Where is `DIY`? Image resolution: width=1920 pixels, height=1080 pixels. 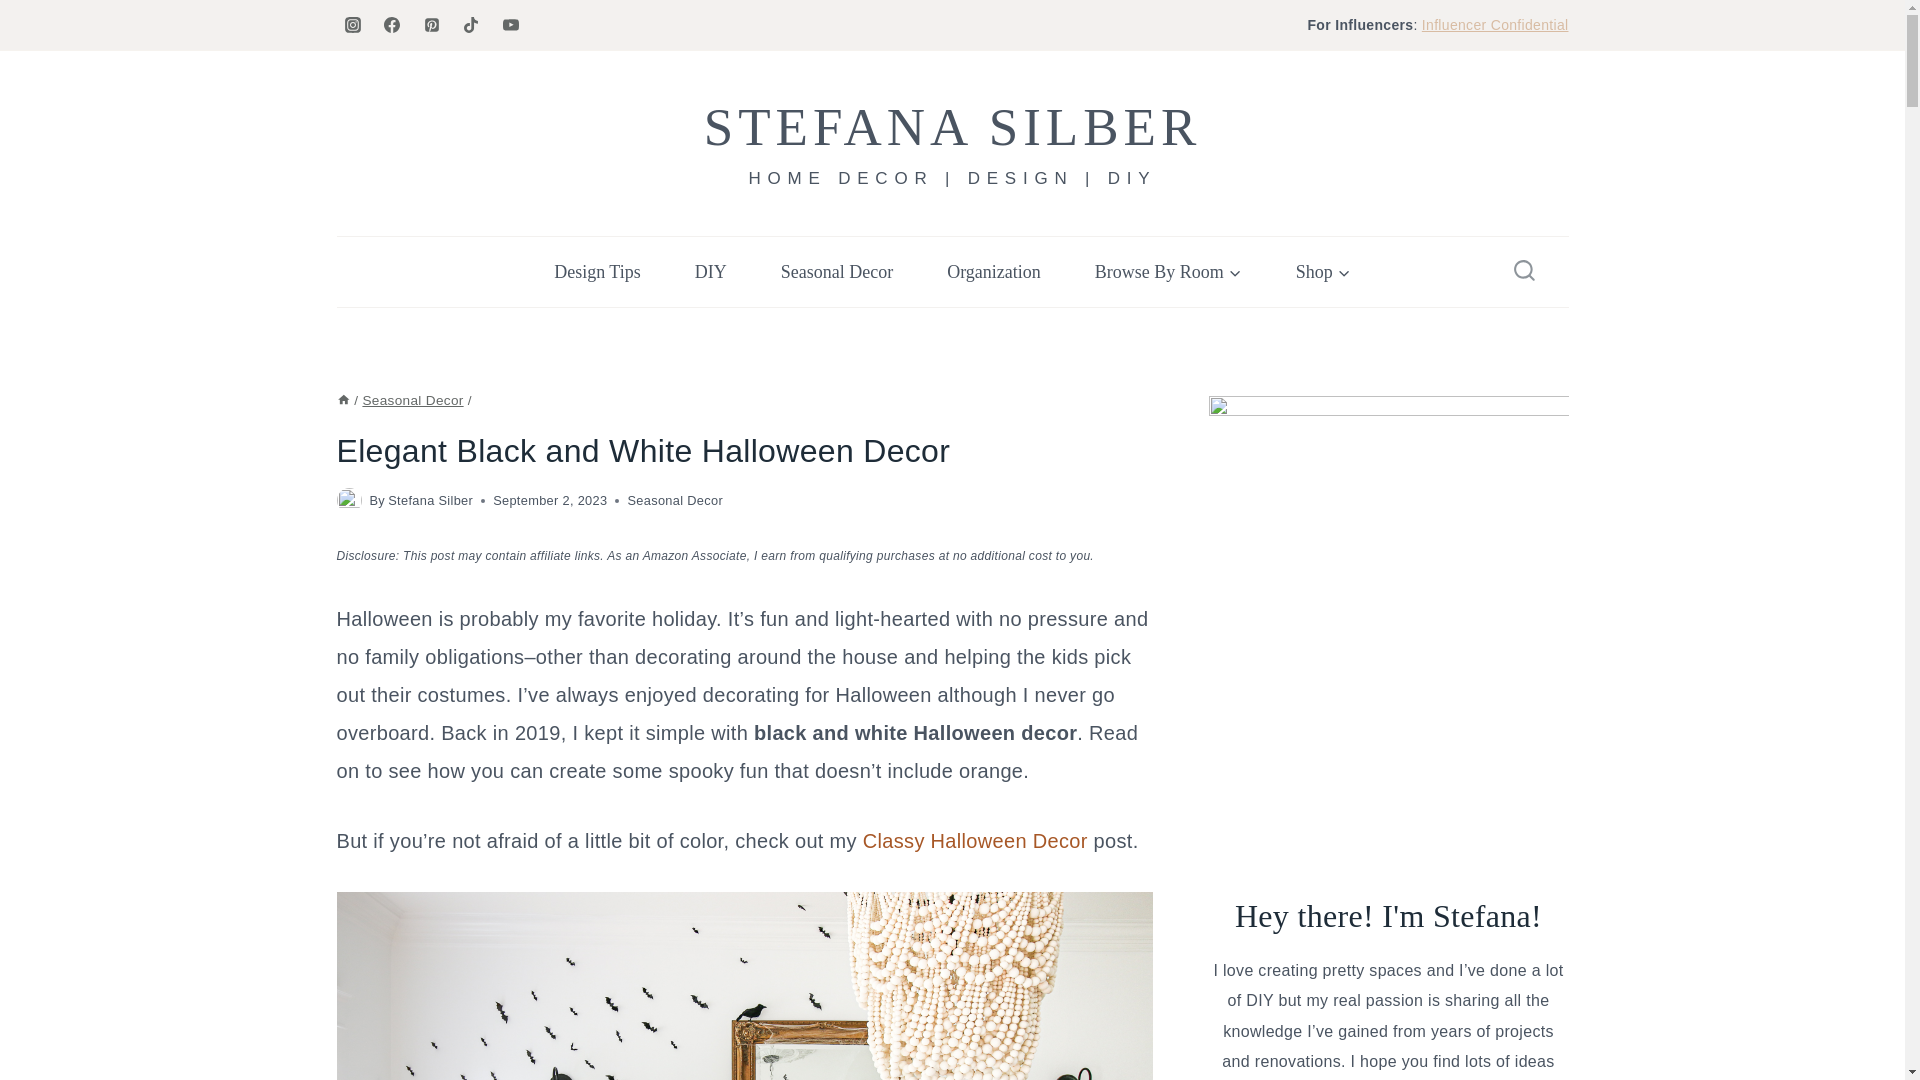
DIY is located at coordinates (711, 271).